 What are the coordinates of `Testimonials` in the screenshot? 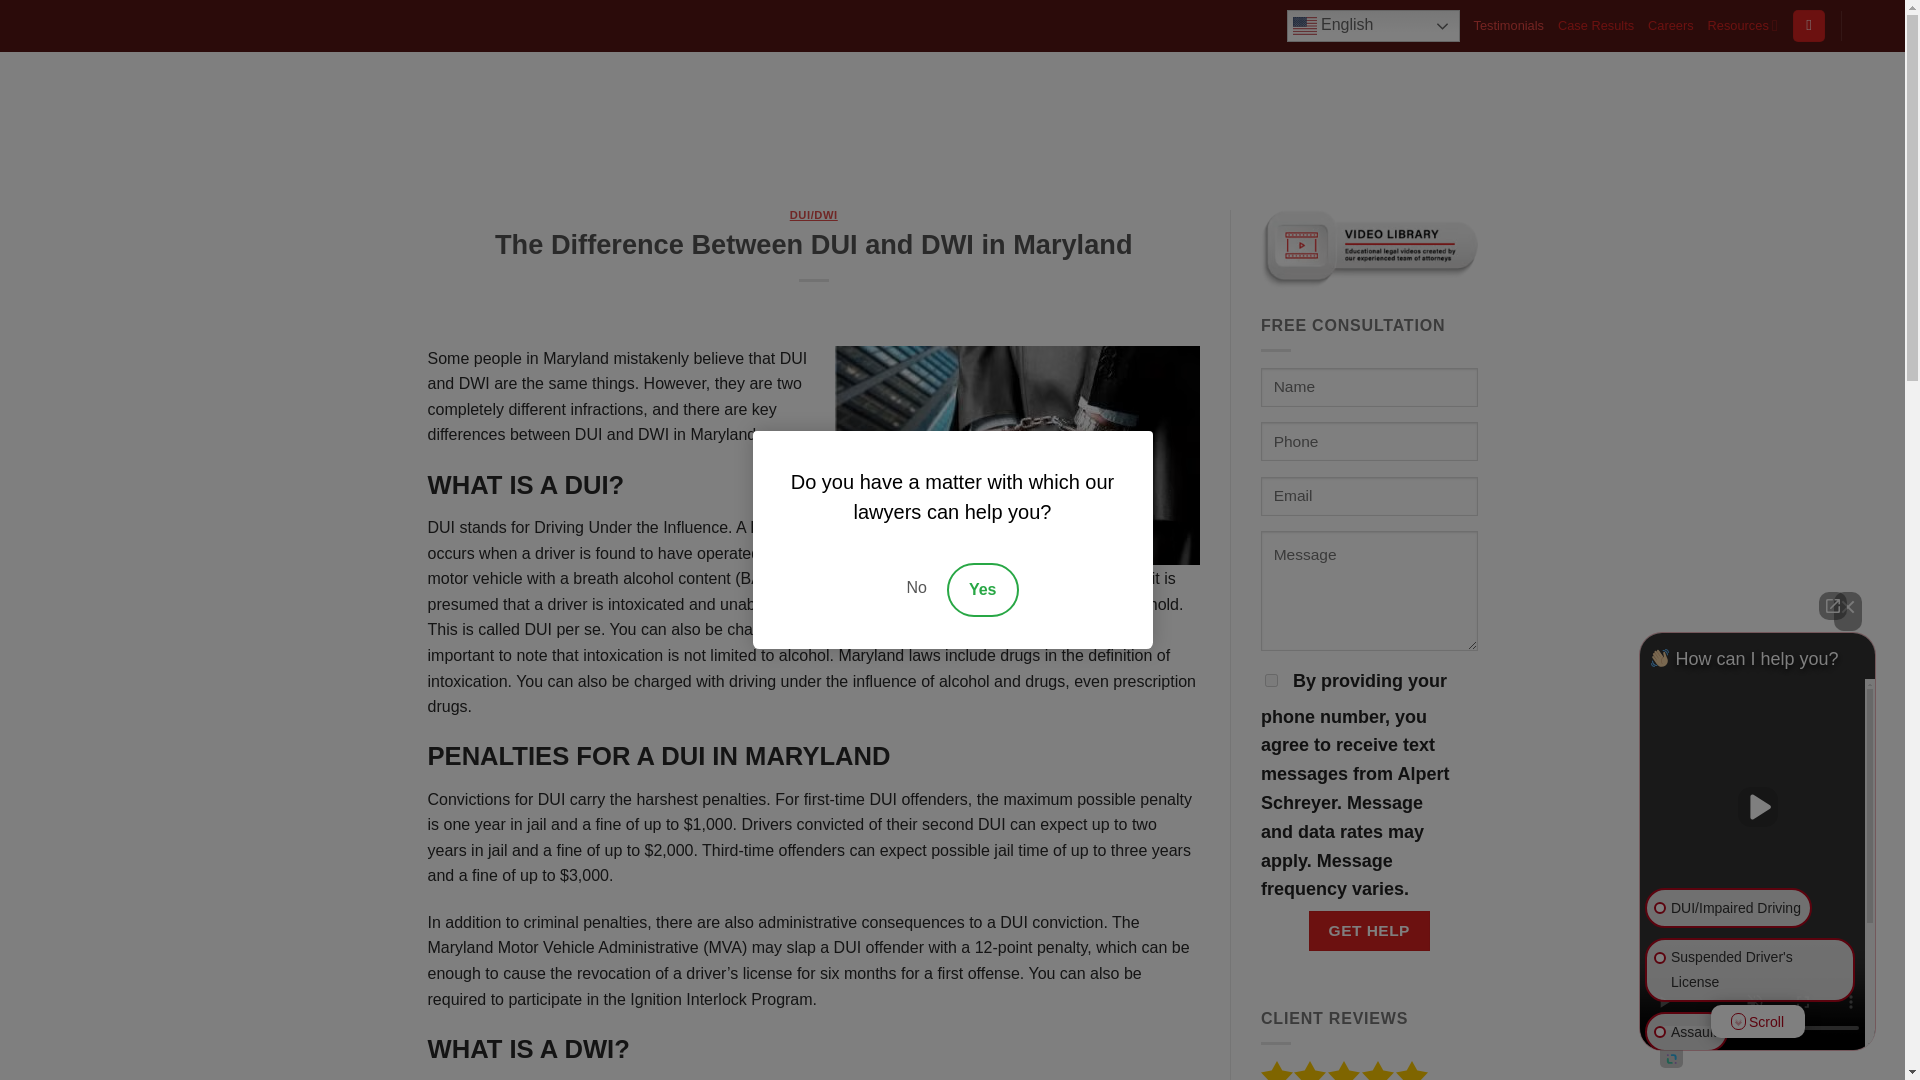 It's located at (1508, 26).